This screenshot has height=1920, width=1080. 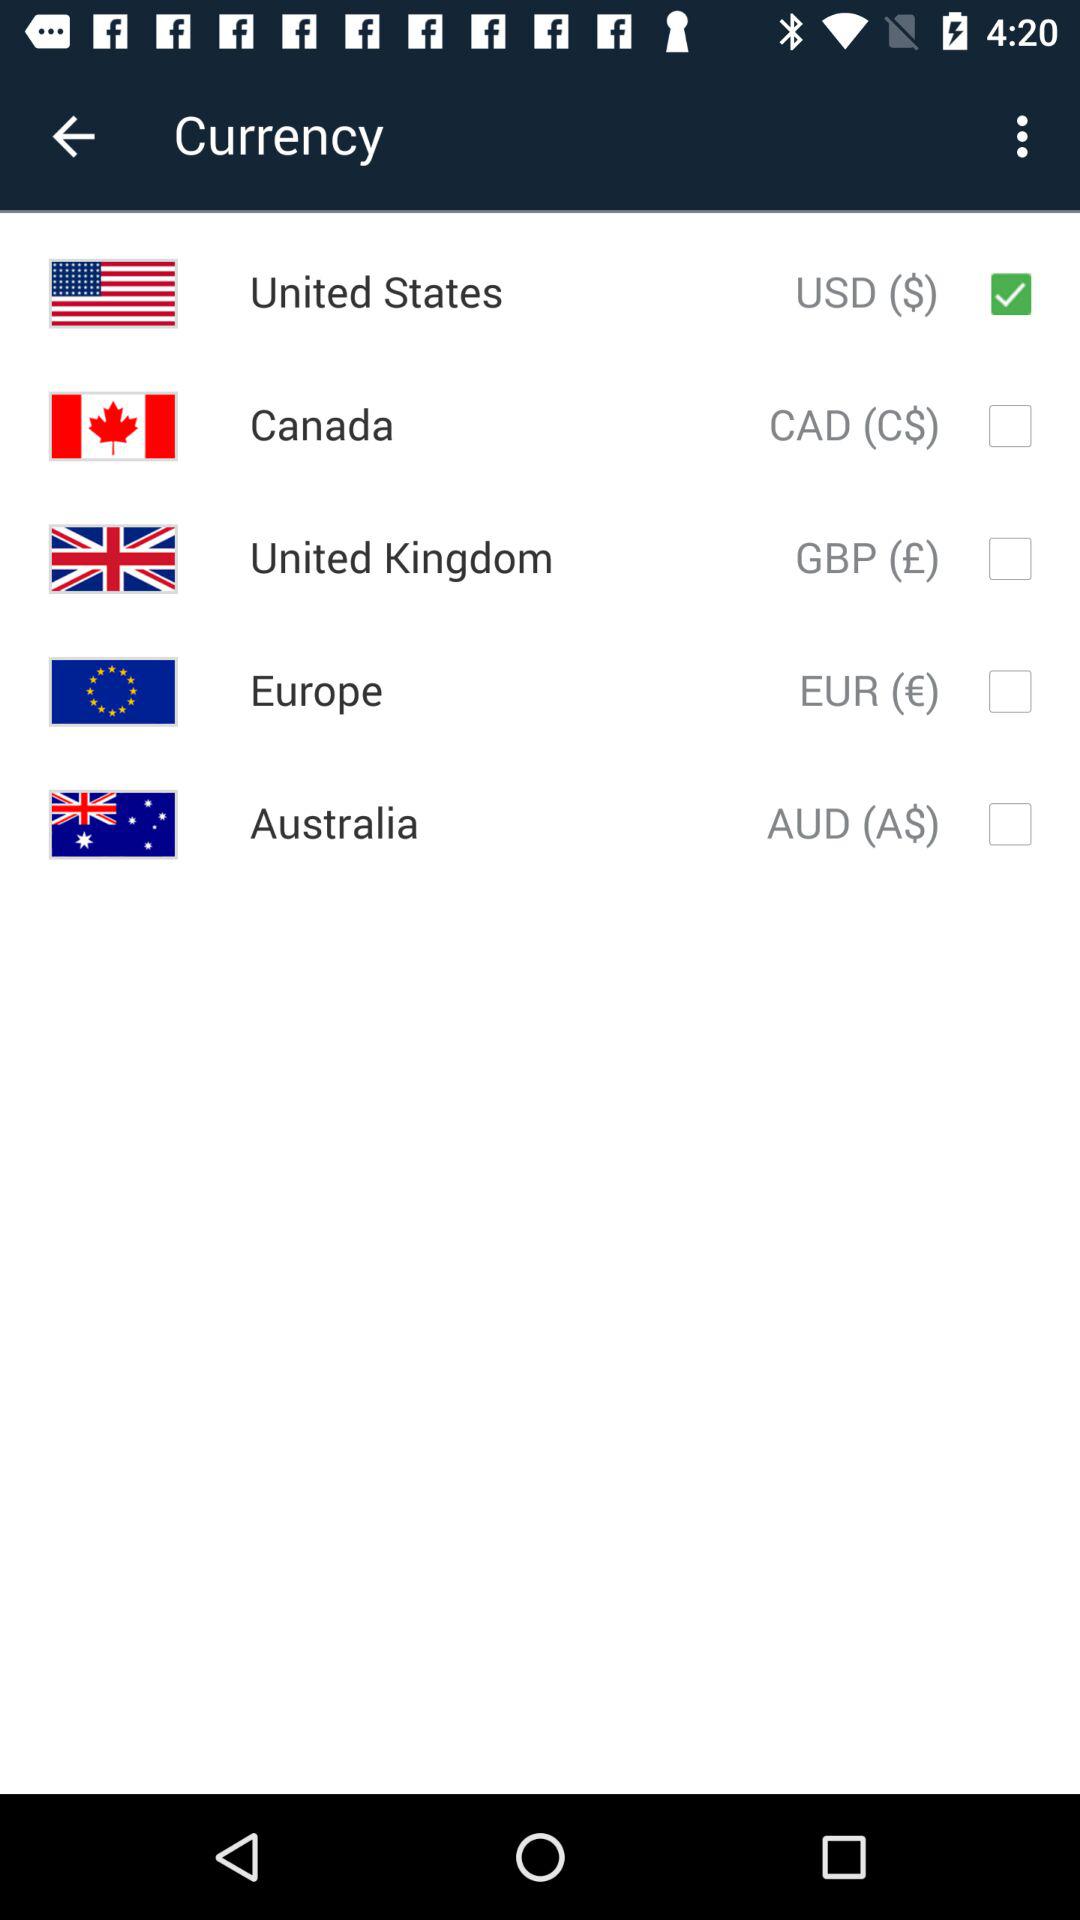 I want to click on turn on canada icon, so click(x=322, y=426).